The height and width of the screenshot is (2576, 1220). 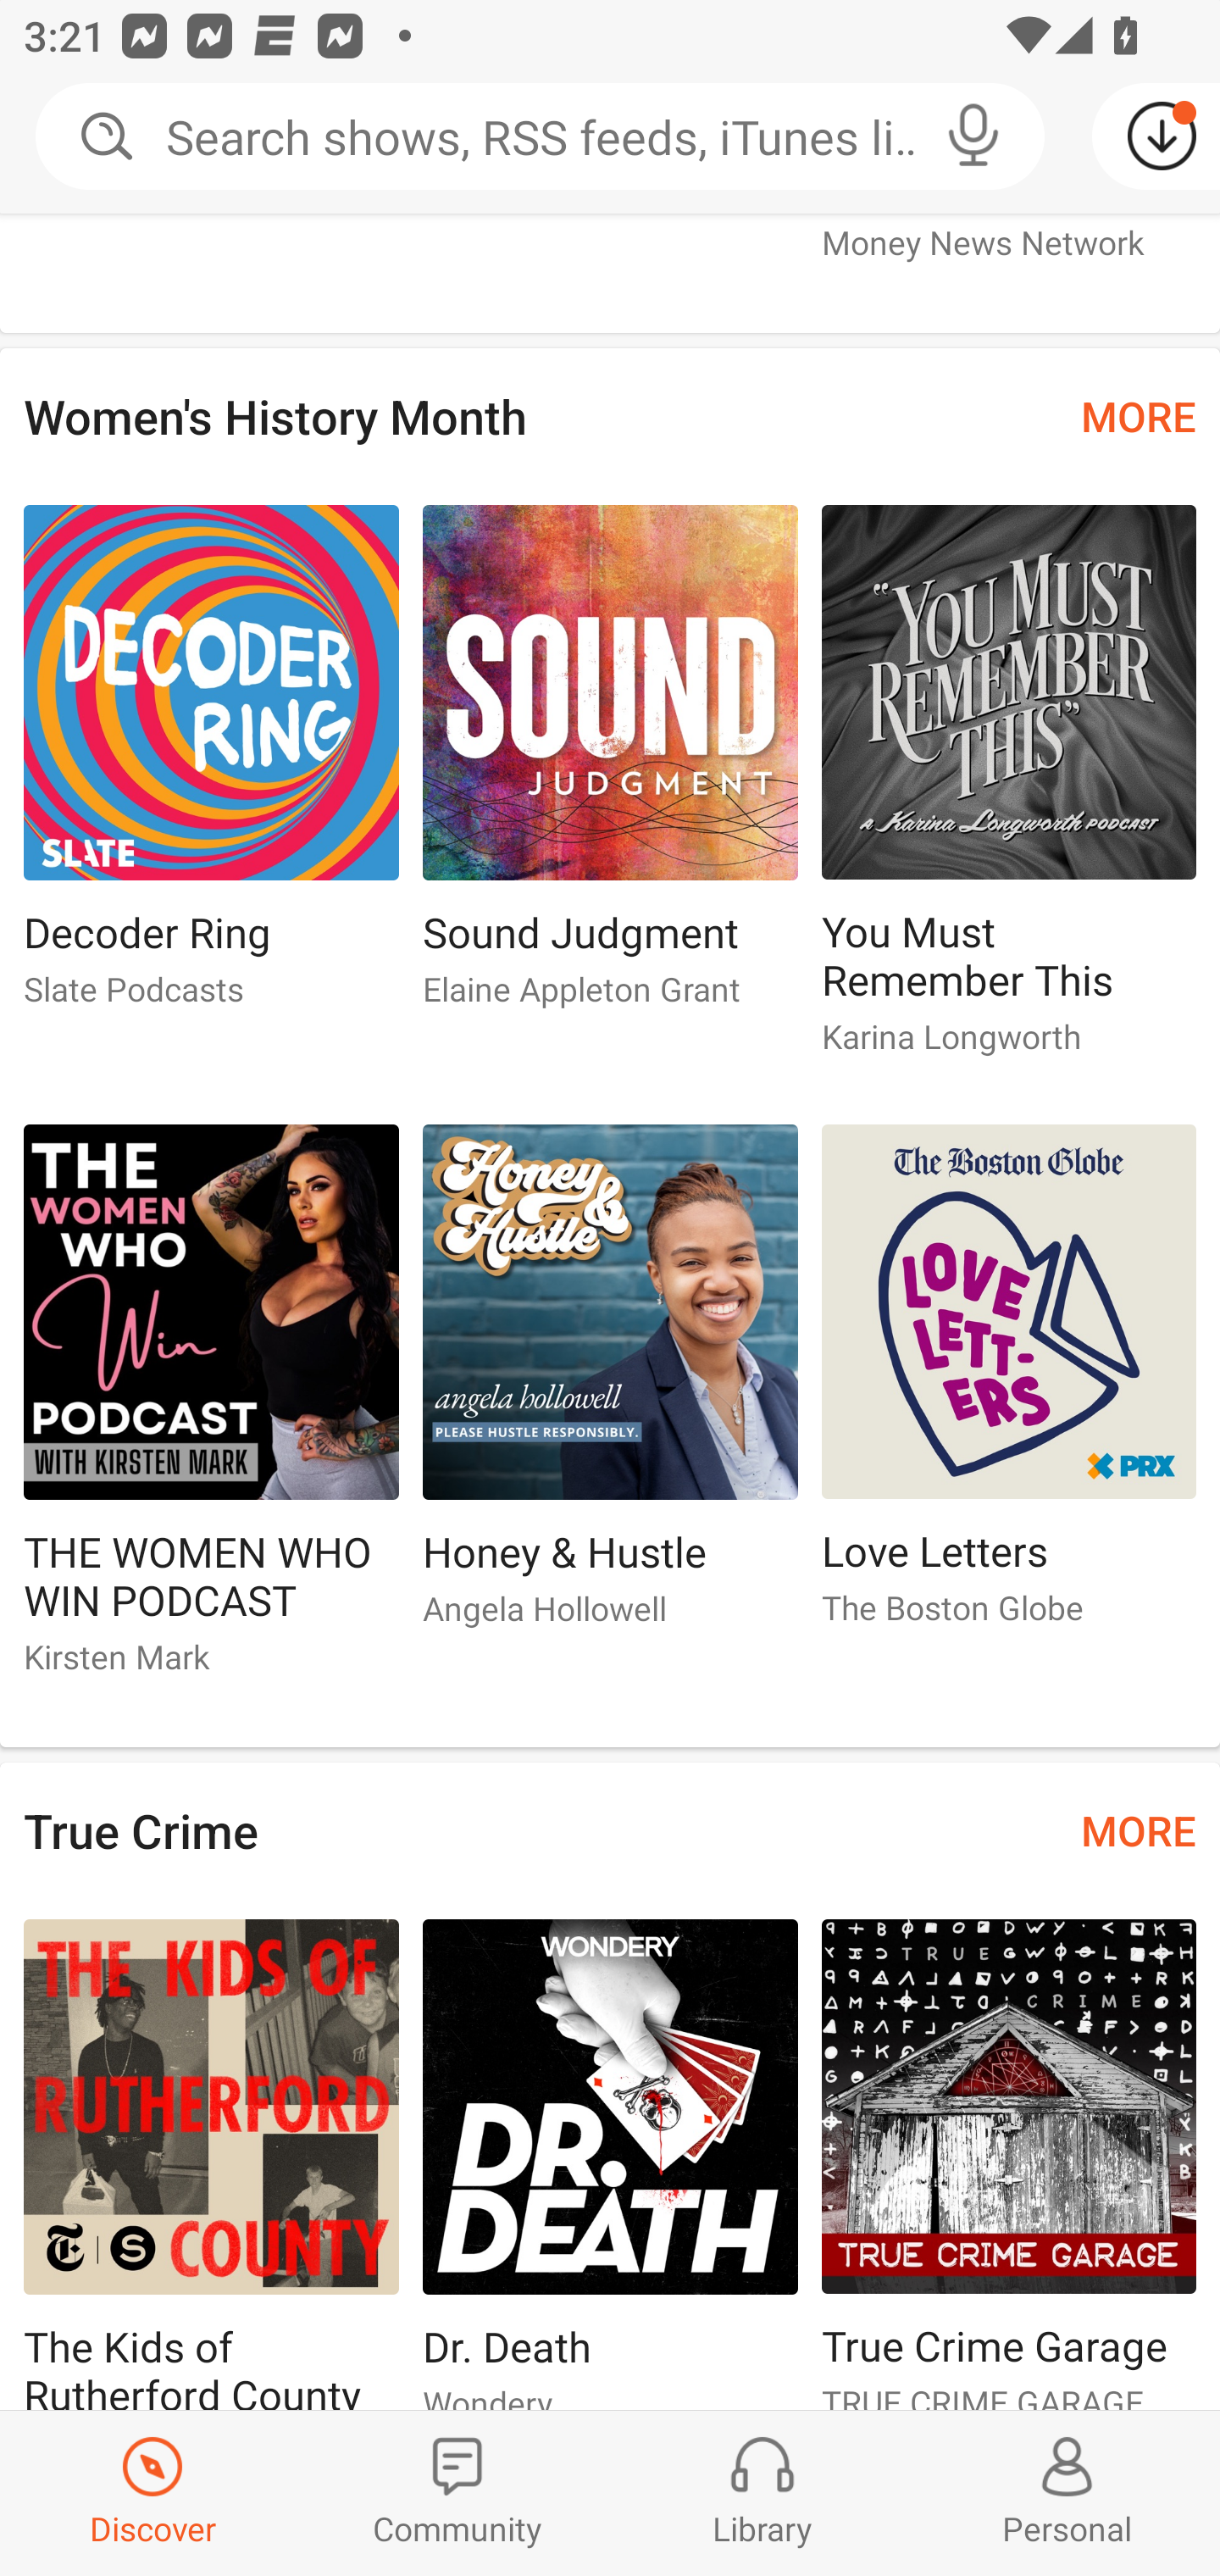 What do you see at coordinates (210, 2164) in the screenshot?
I see `The Kids of Rutherford County` at bounding box center [210, 2164].